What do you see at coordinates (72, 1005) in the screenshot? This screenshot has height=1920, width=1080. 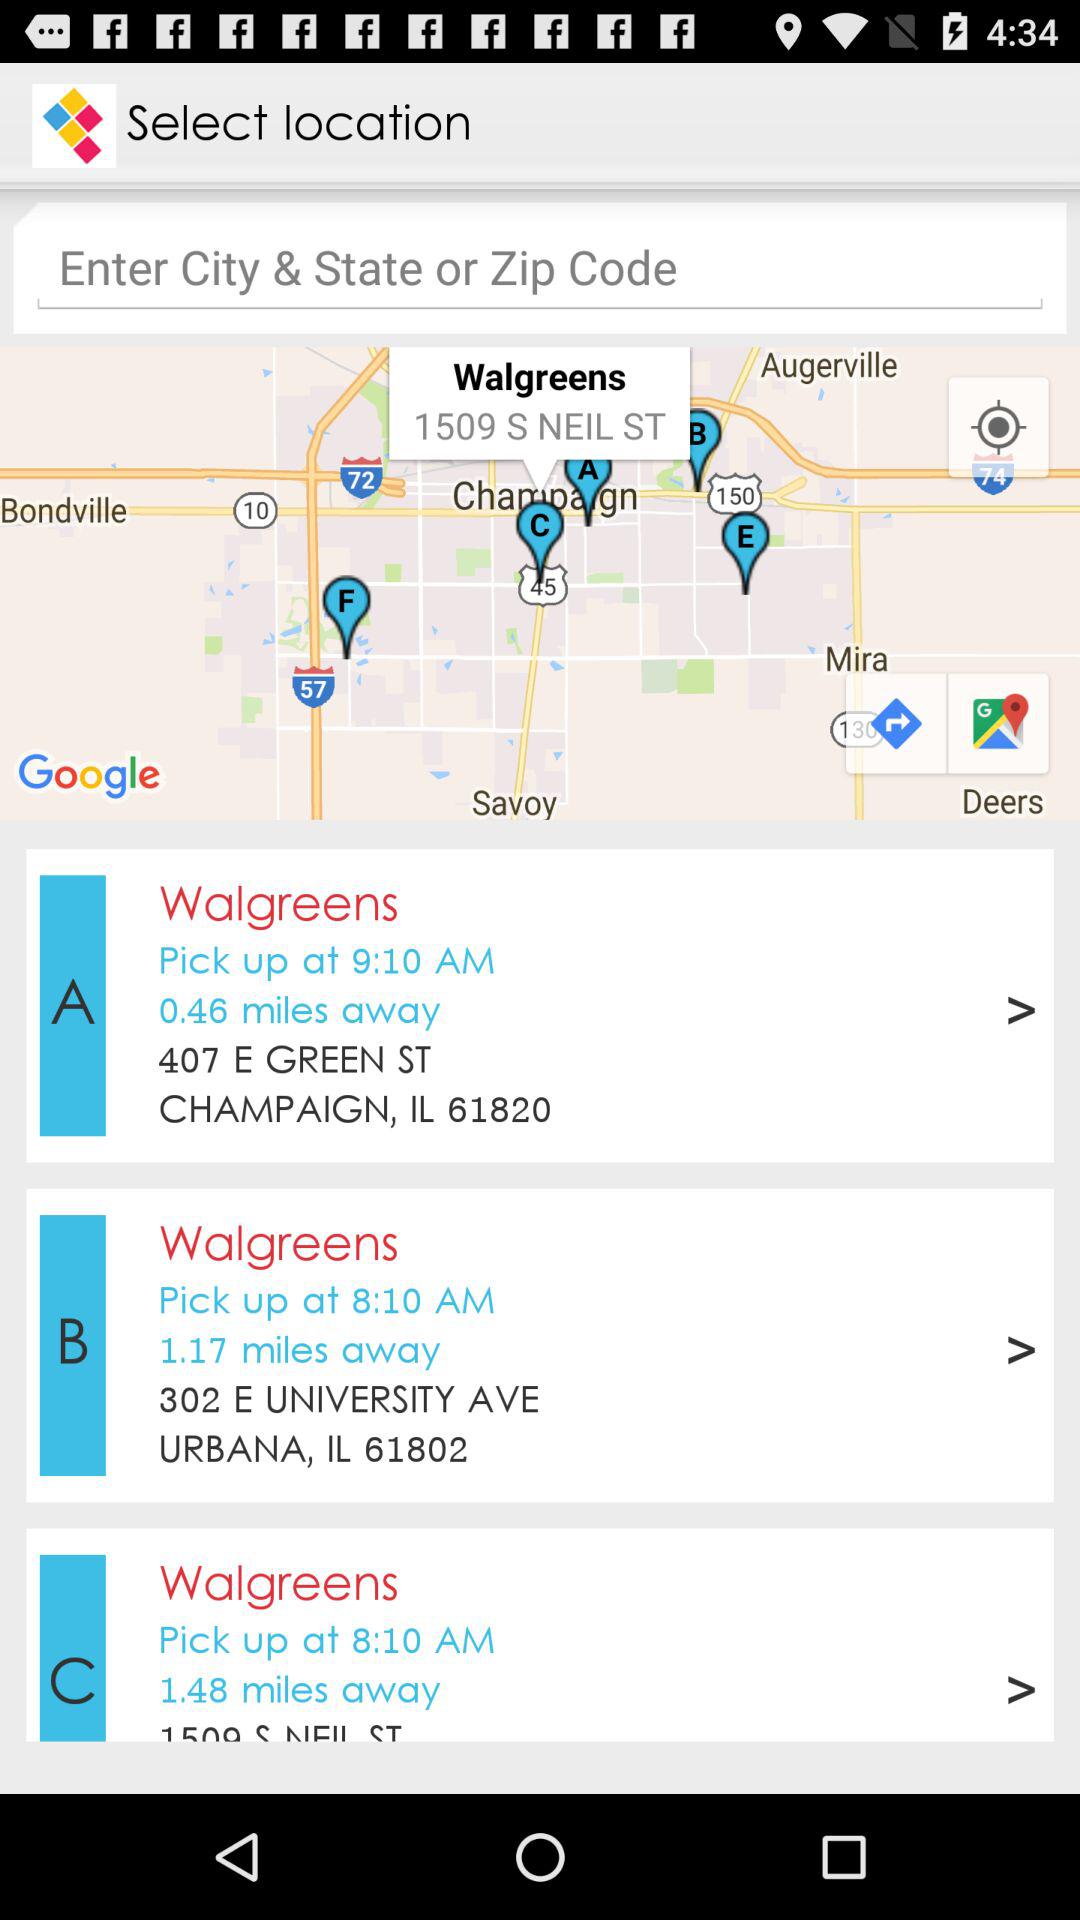 I see `press the icon next to pick up at` at bounding box center [72, 1005].